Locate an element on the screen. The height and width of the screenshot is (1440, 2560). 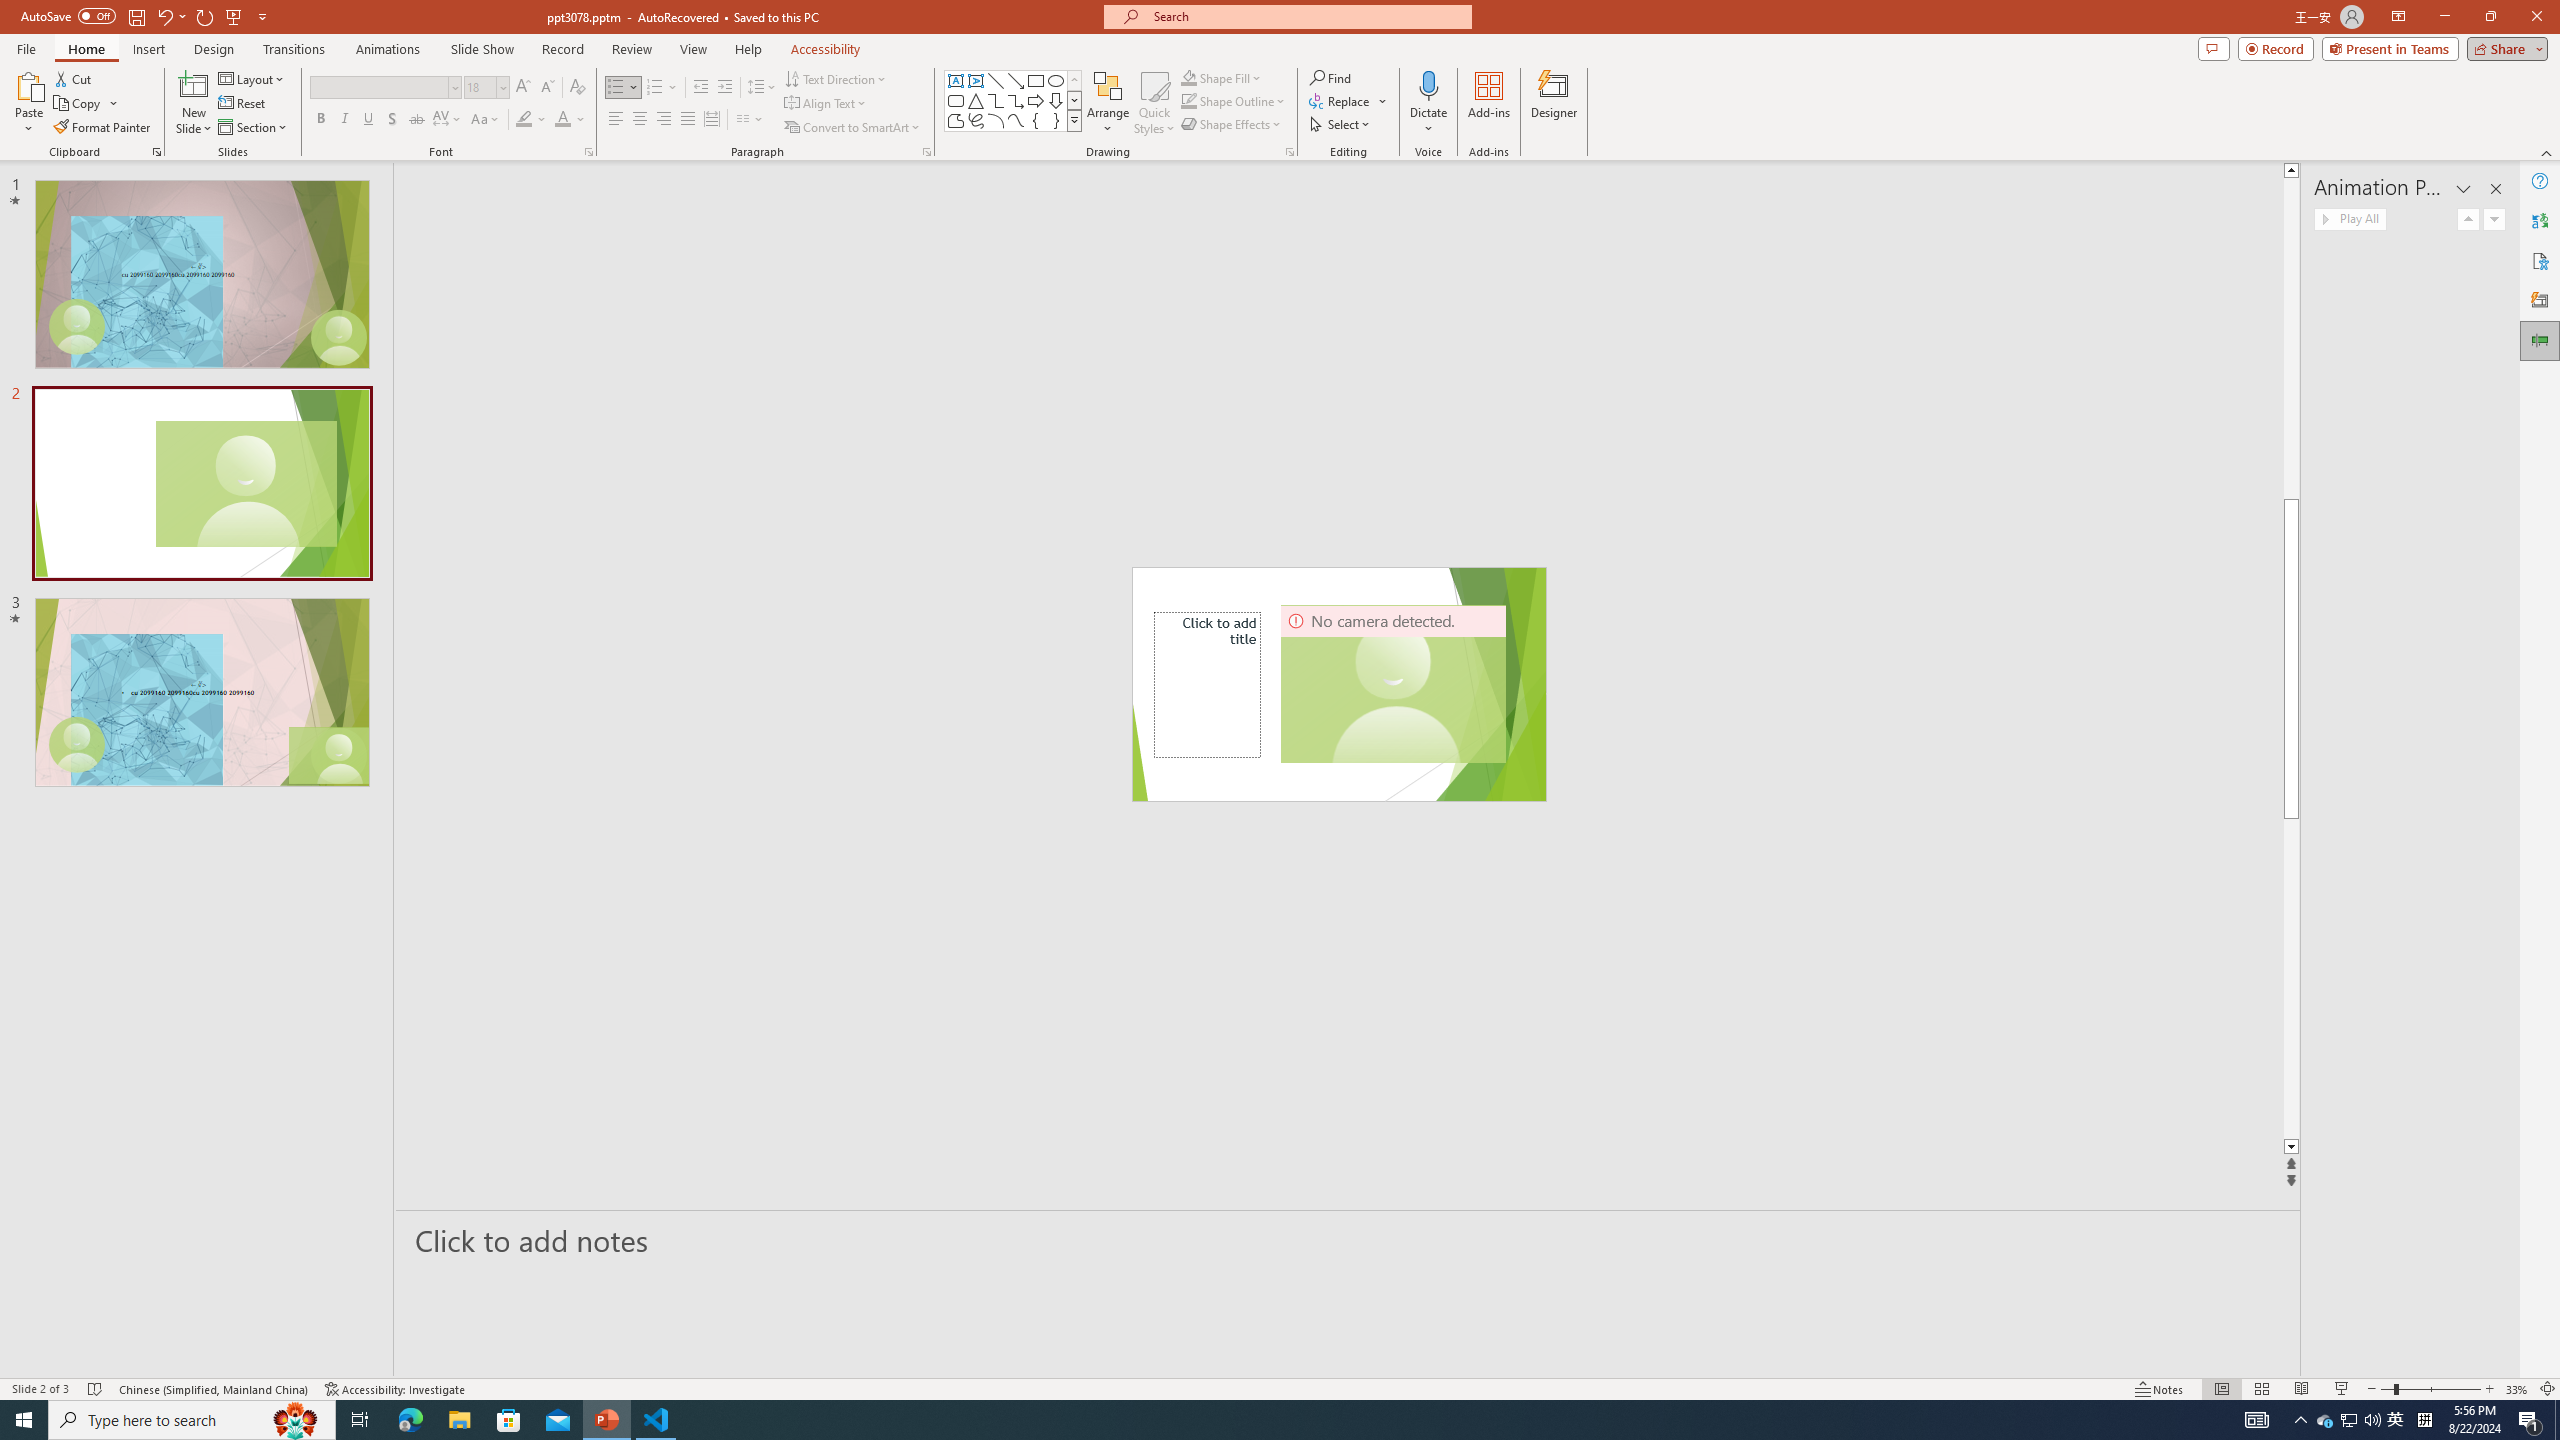
Notes  is located at coordinates (2159, 1389).